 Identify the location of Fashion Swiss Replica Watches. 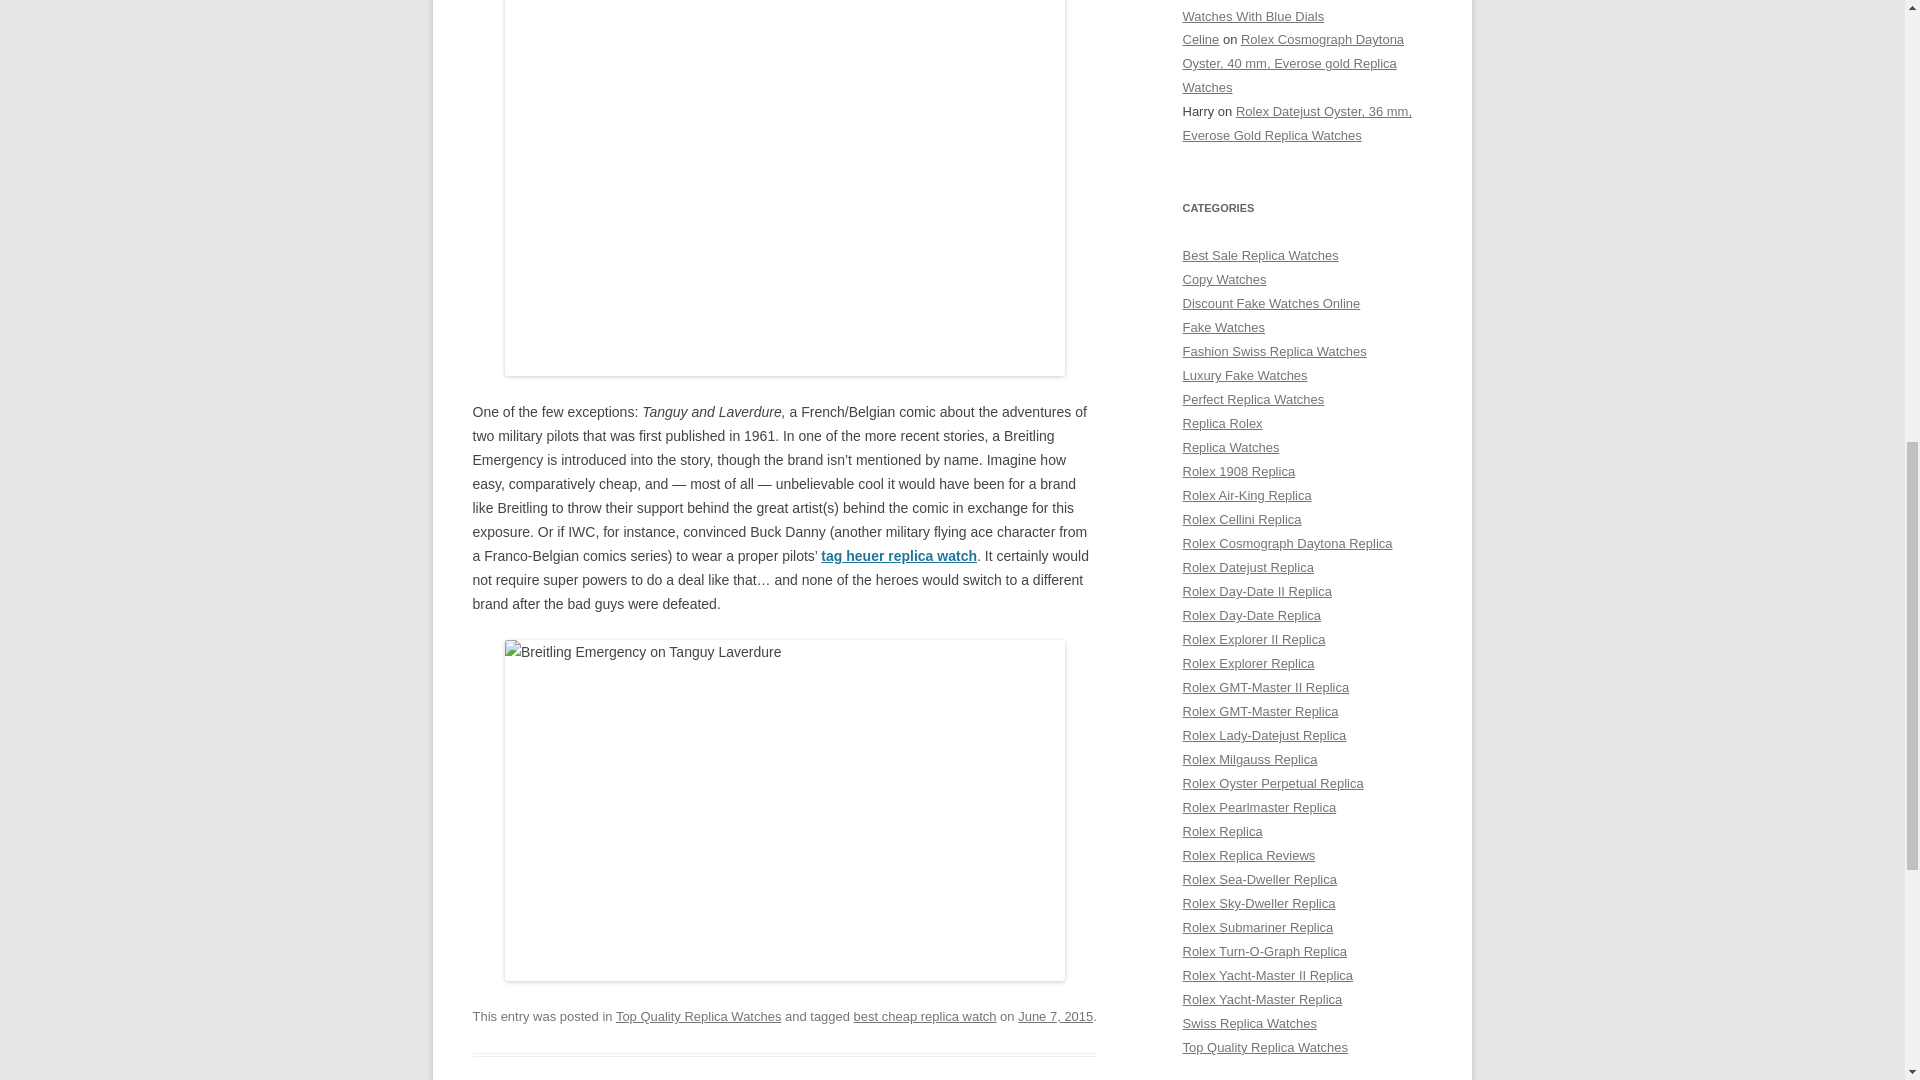
(1274, 351).